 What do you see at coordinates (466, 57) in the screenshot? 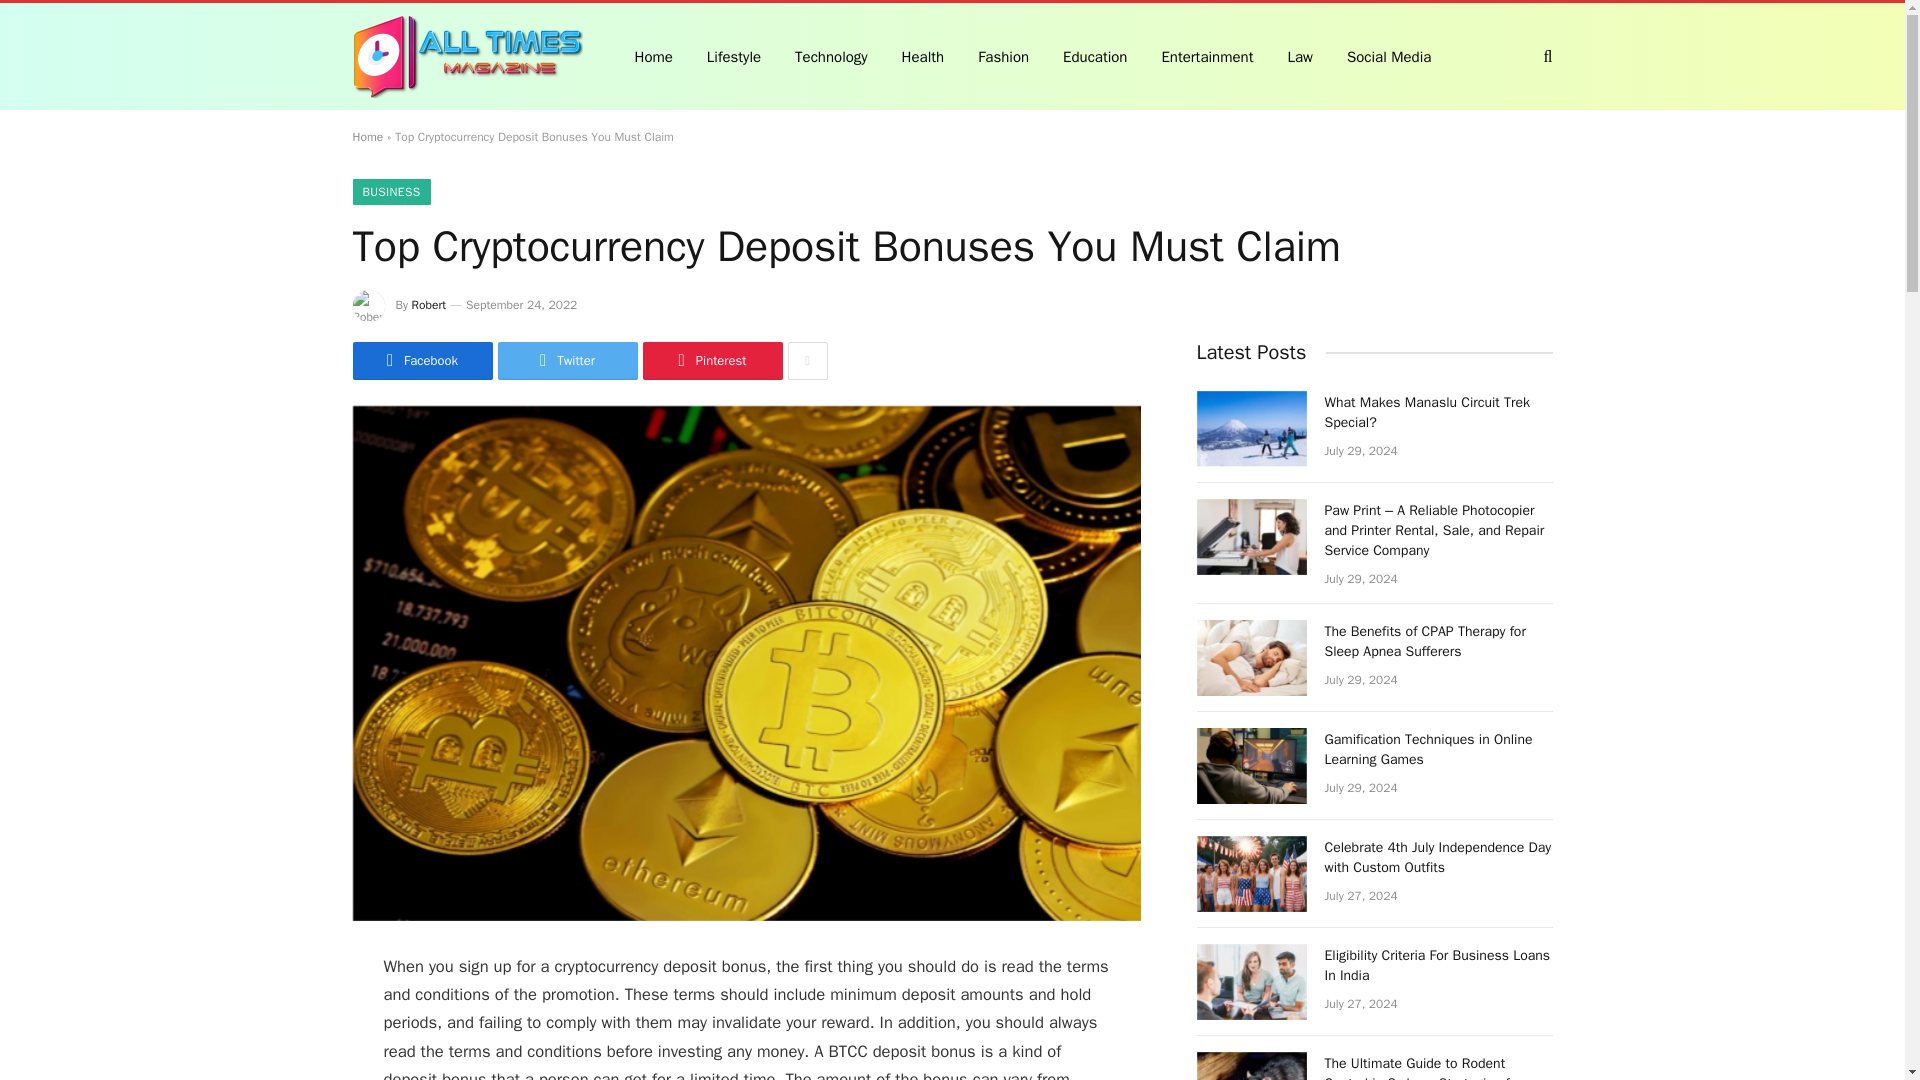
I see `alltimesmagazine.com` at bounding box center [466, 57].